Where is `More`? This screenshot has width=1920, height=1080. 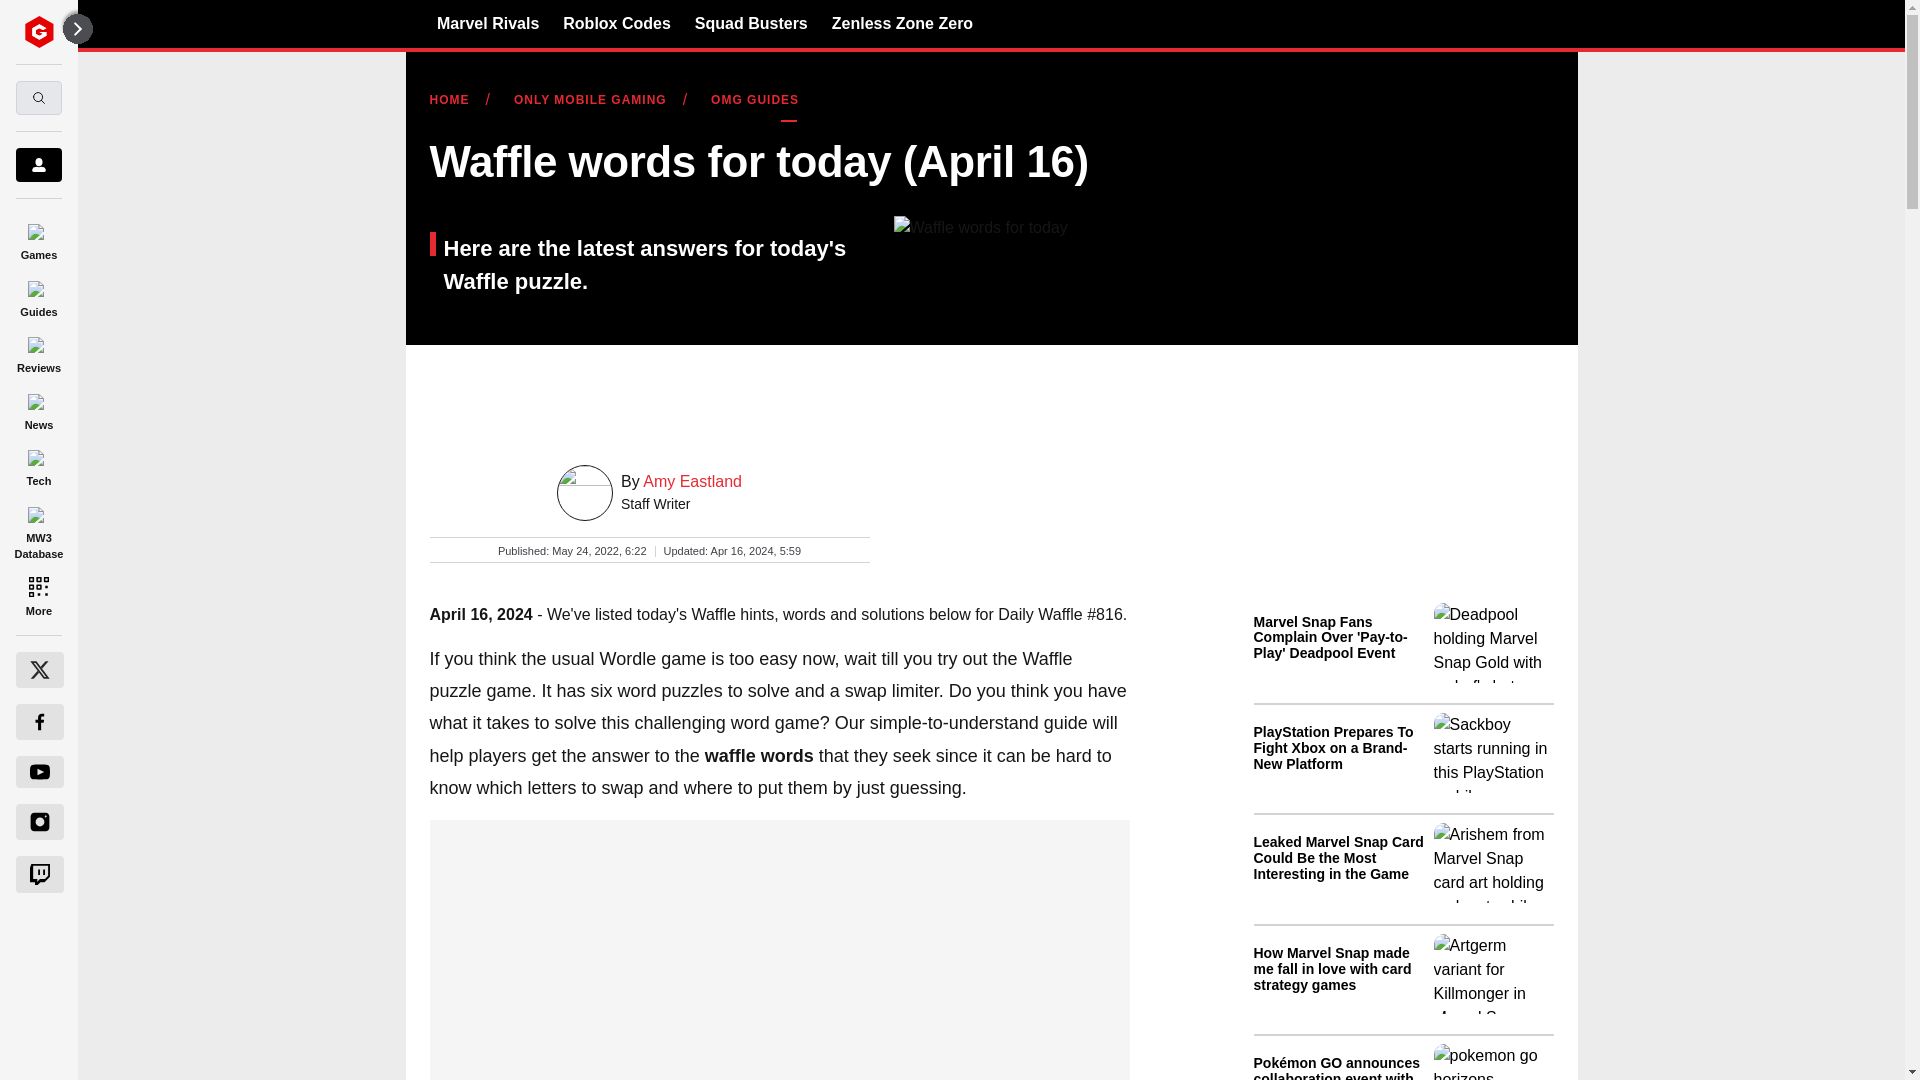
More is located at coordinates (38, 594).